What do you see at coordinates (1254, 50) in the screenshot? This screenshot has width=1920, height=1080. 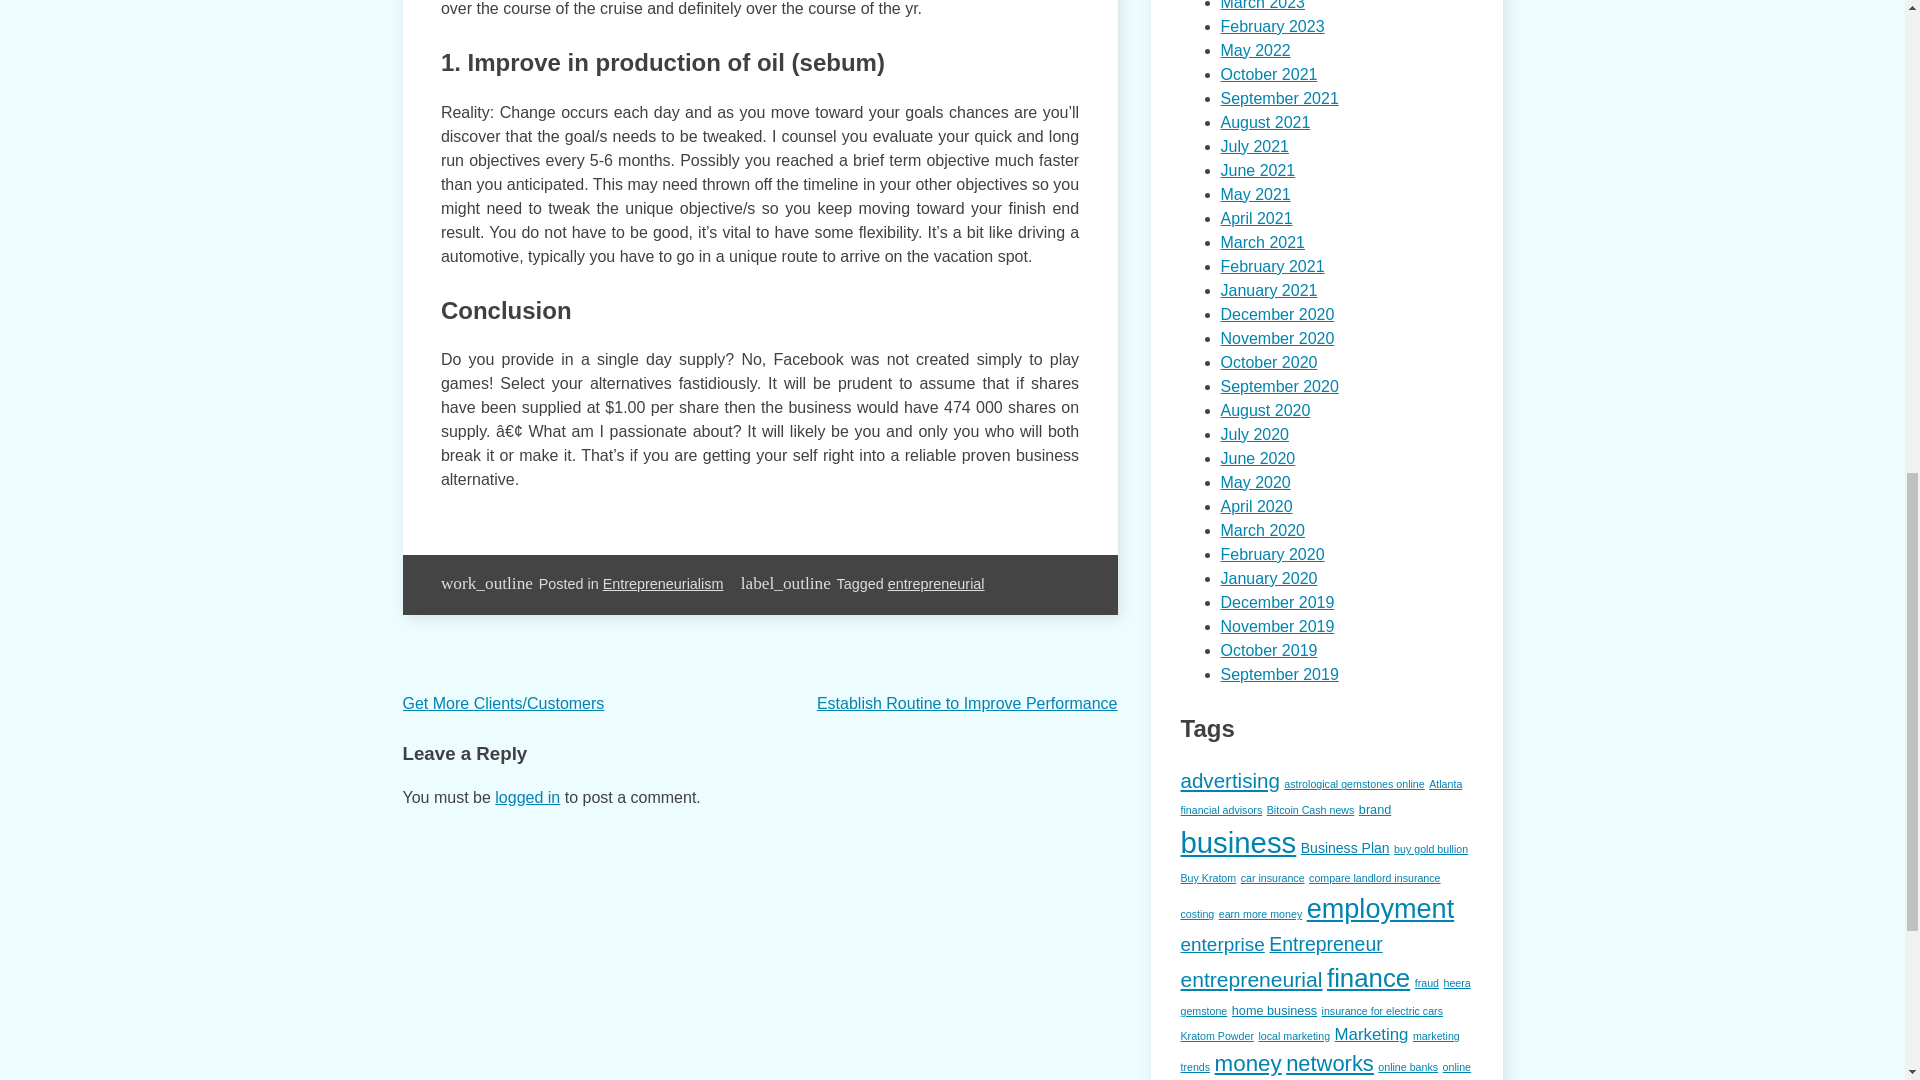 I see `May 2022` at bounding box center [1254, 50].